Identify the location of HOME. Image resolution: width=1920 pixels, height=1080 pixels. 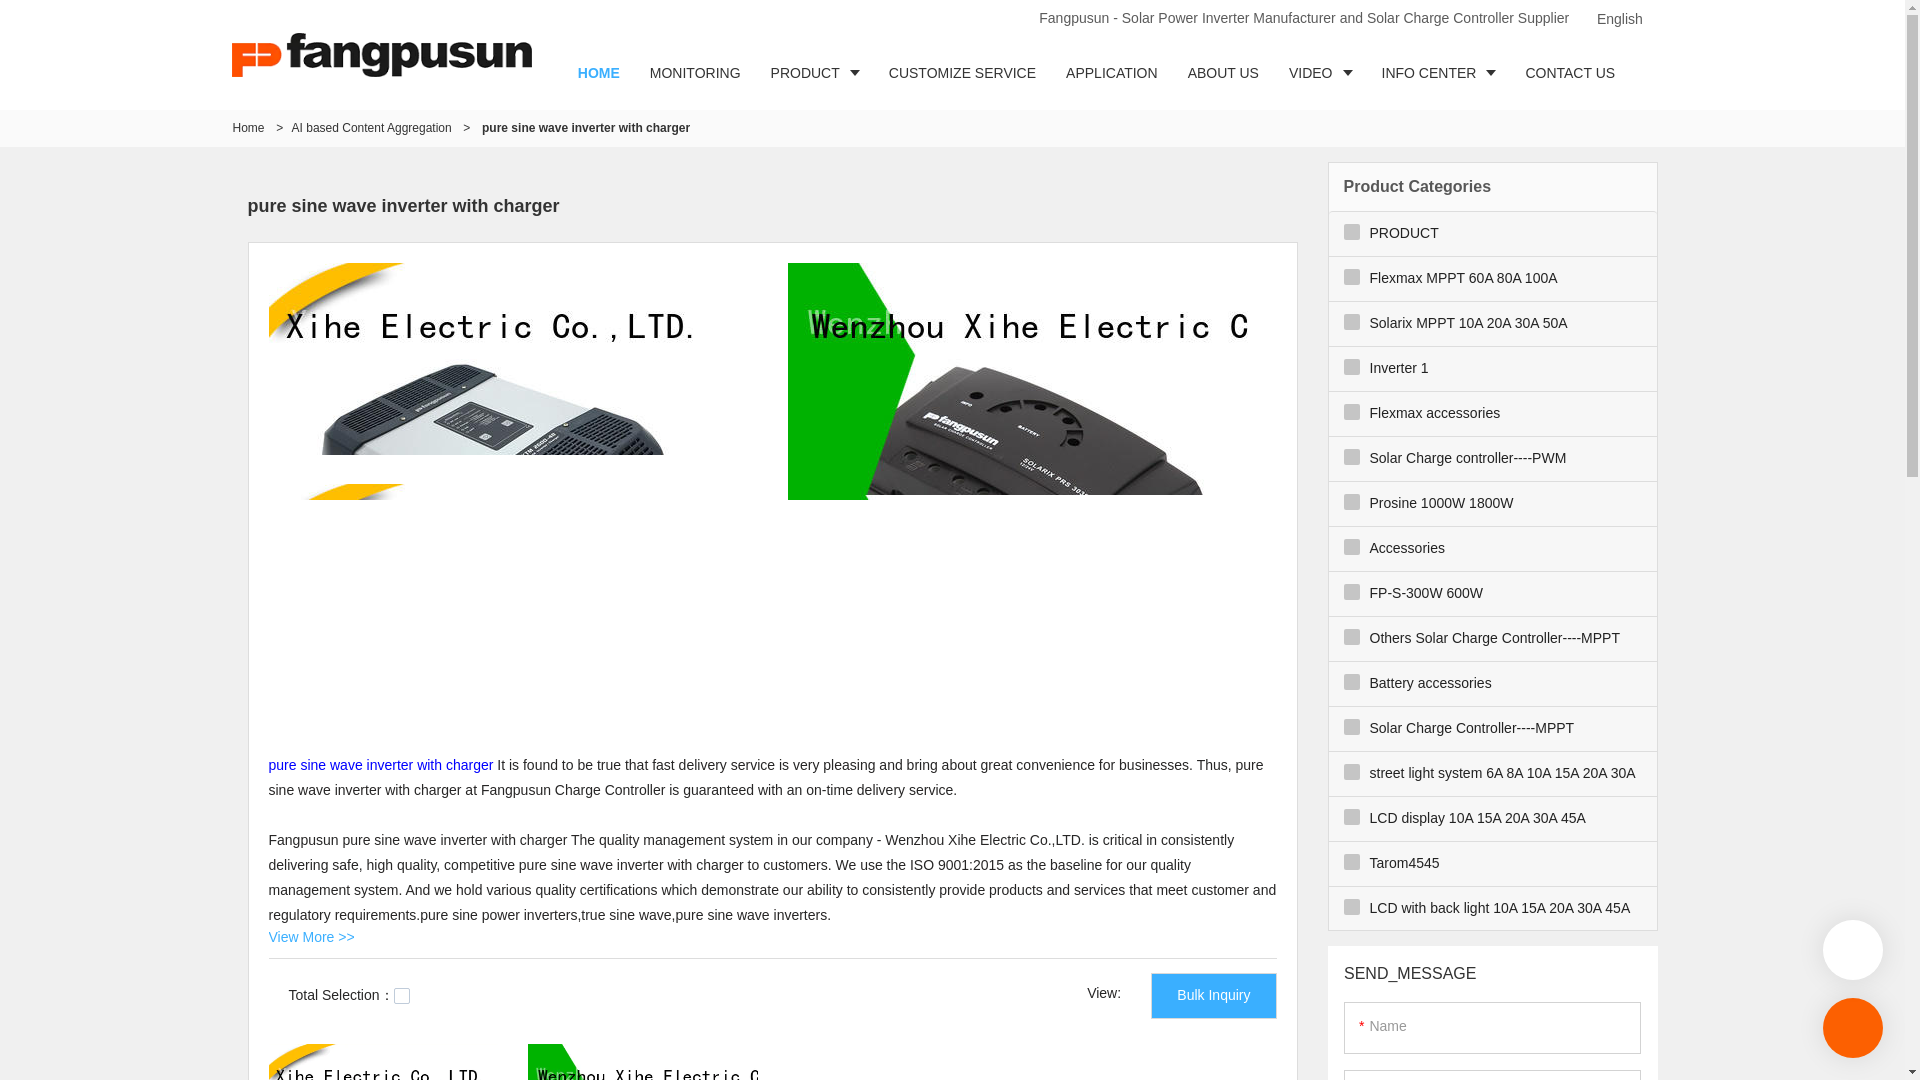
(598, 72).